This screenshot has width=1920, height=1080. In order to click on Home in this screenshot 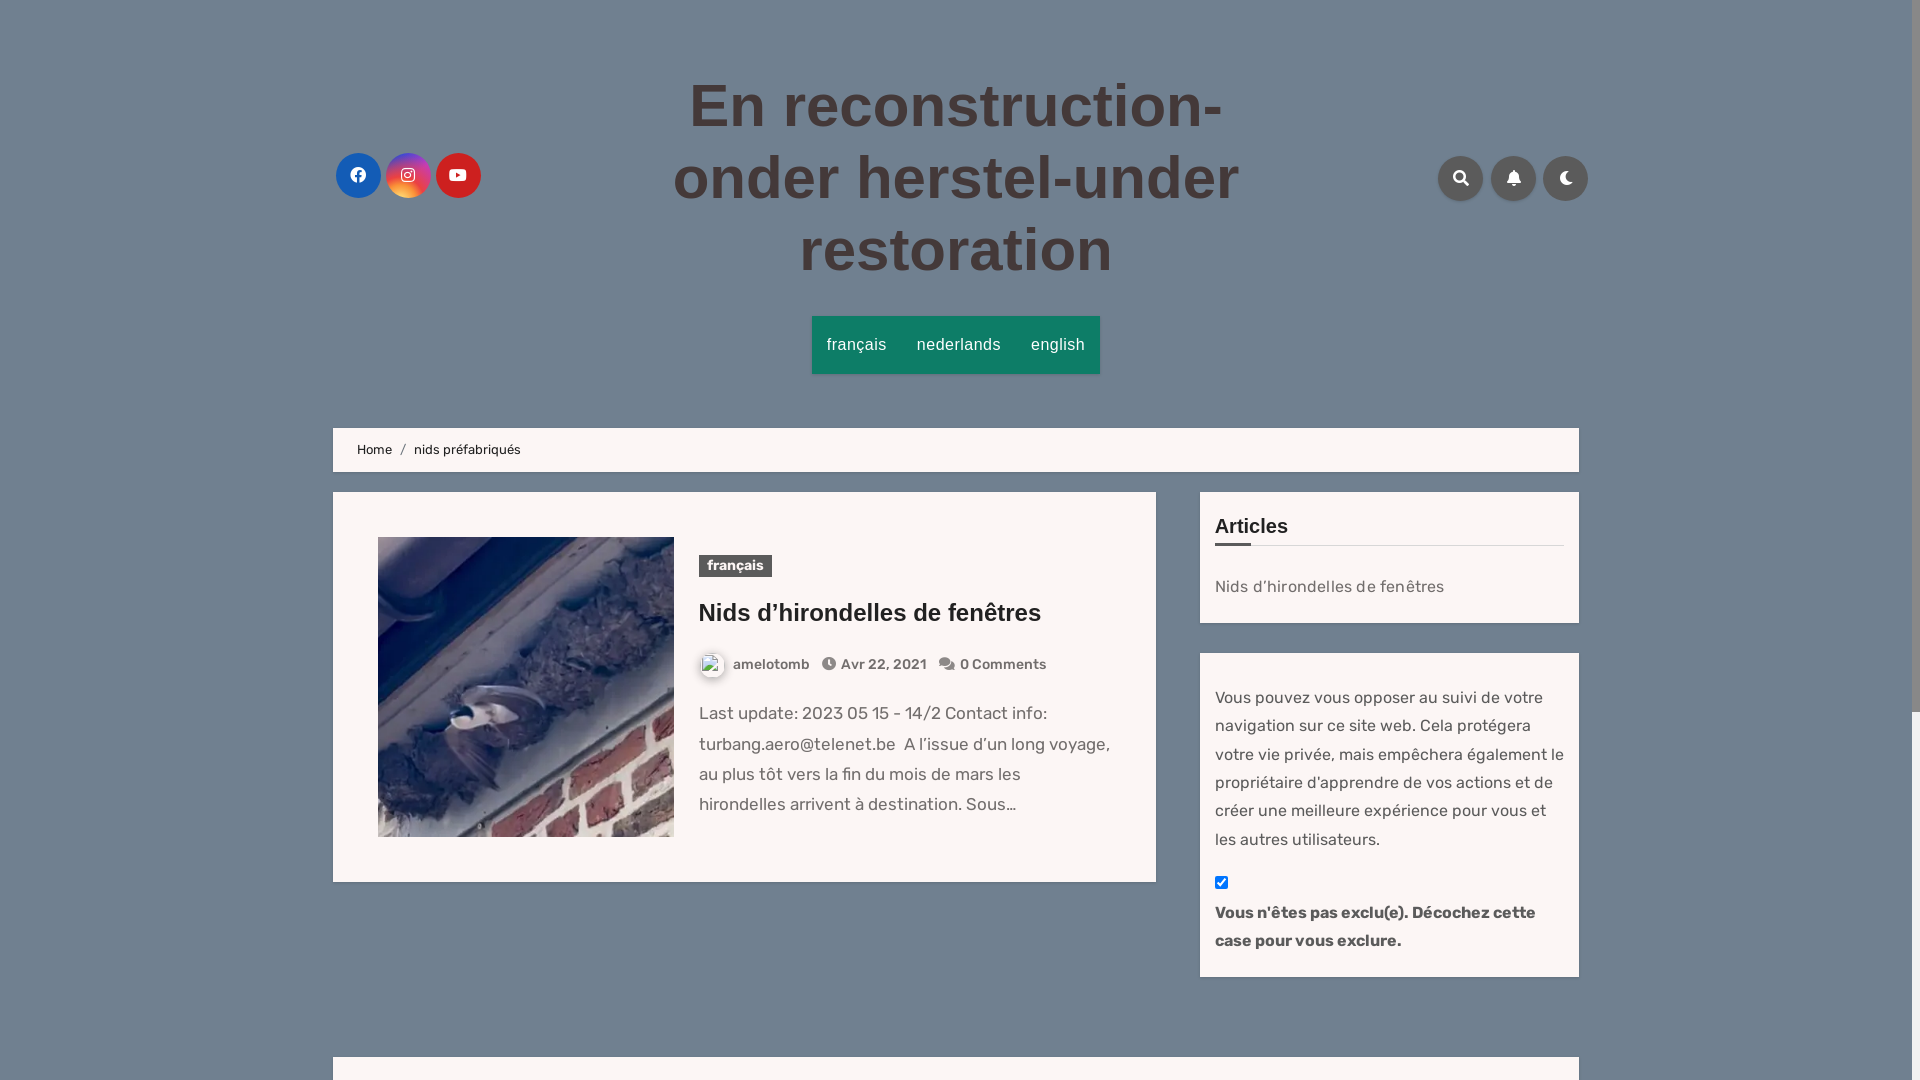, I will do `click(374, 450)`.